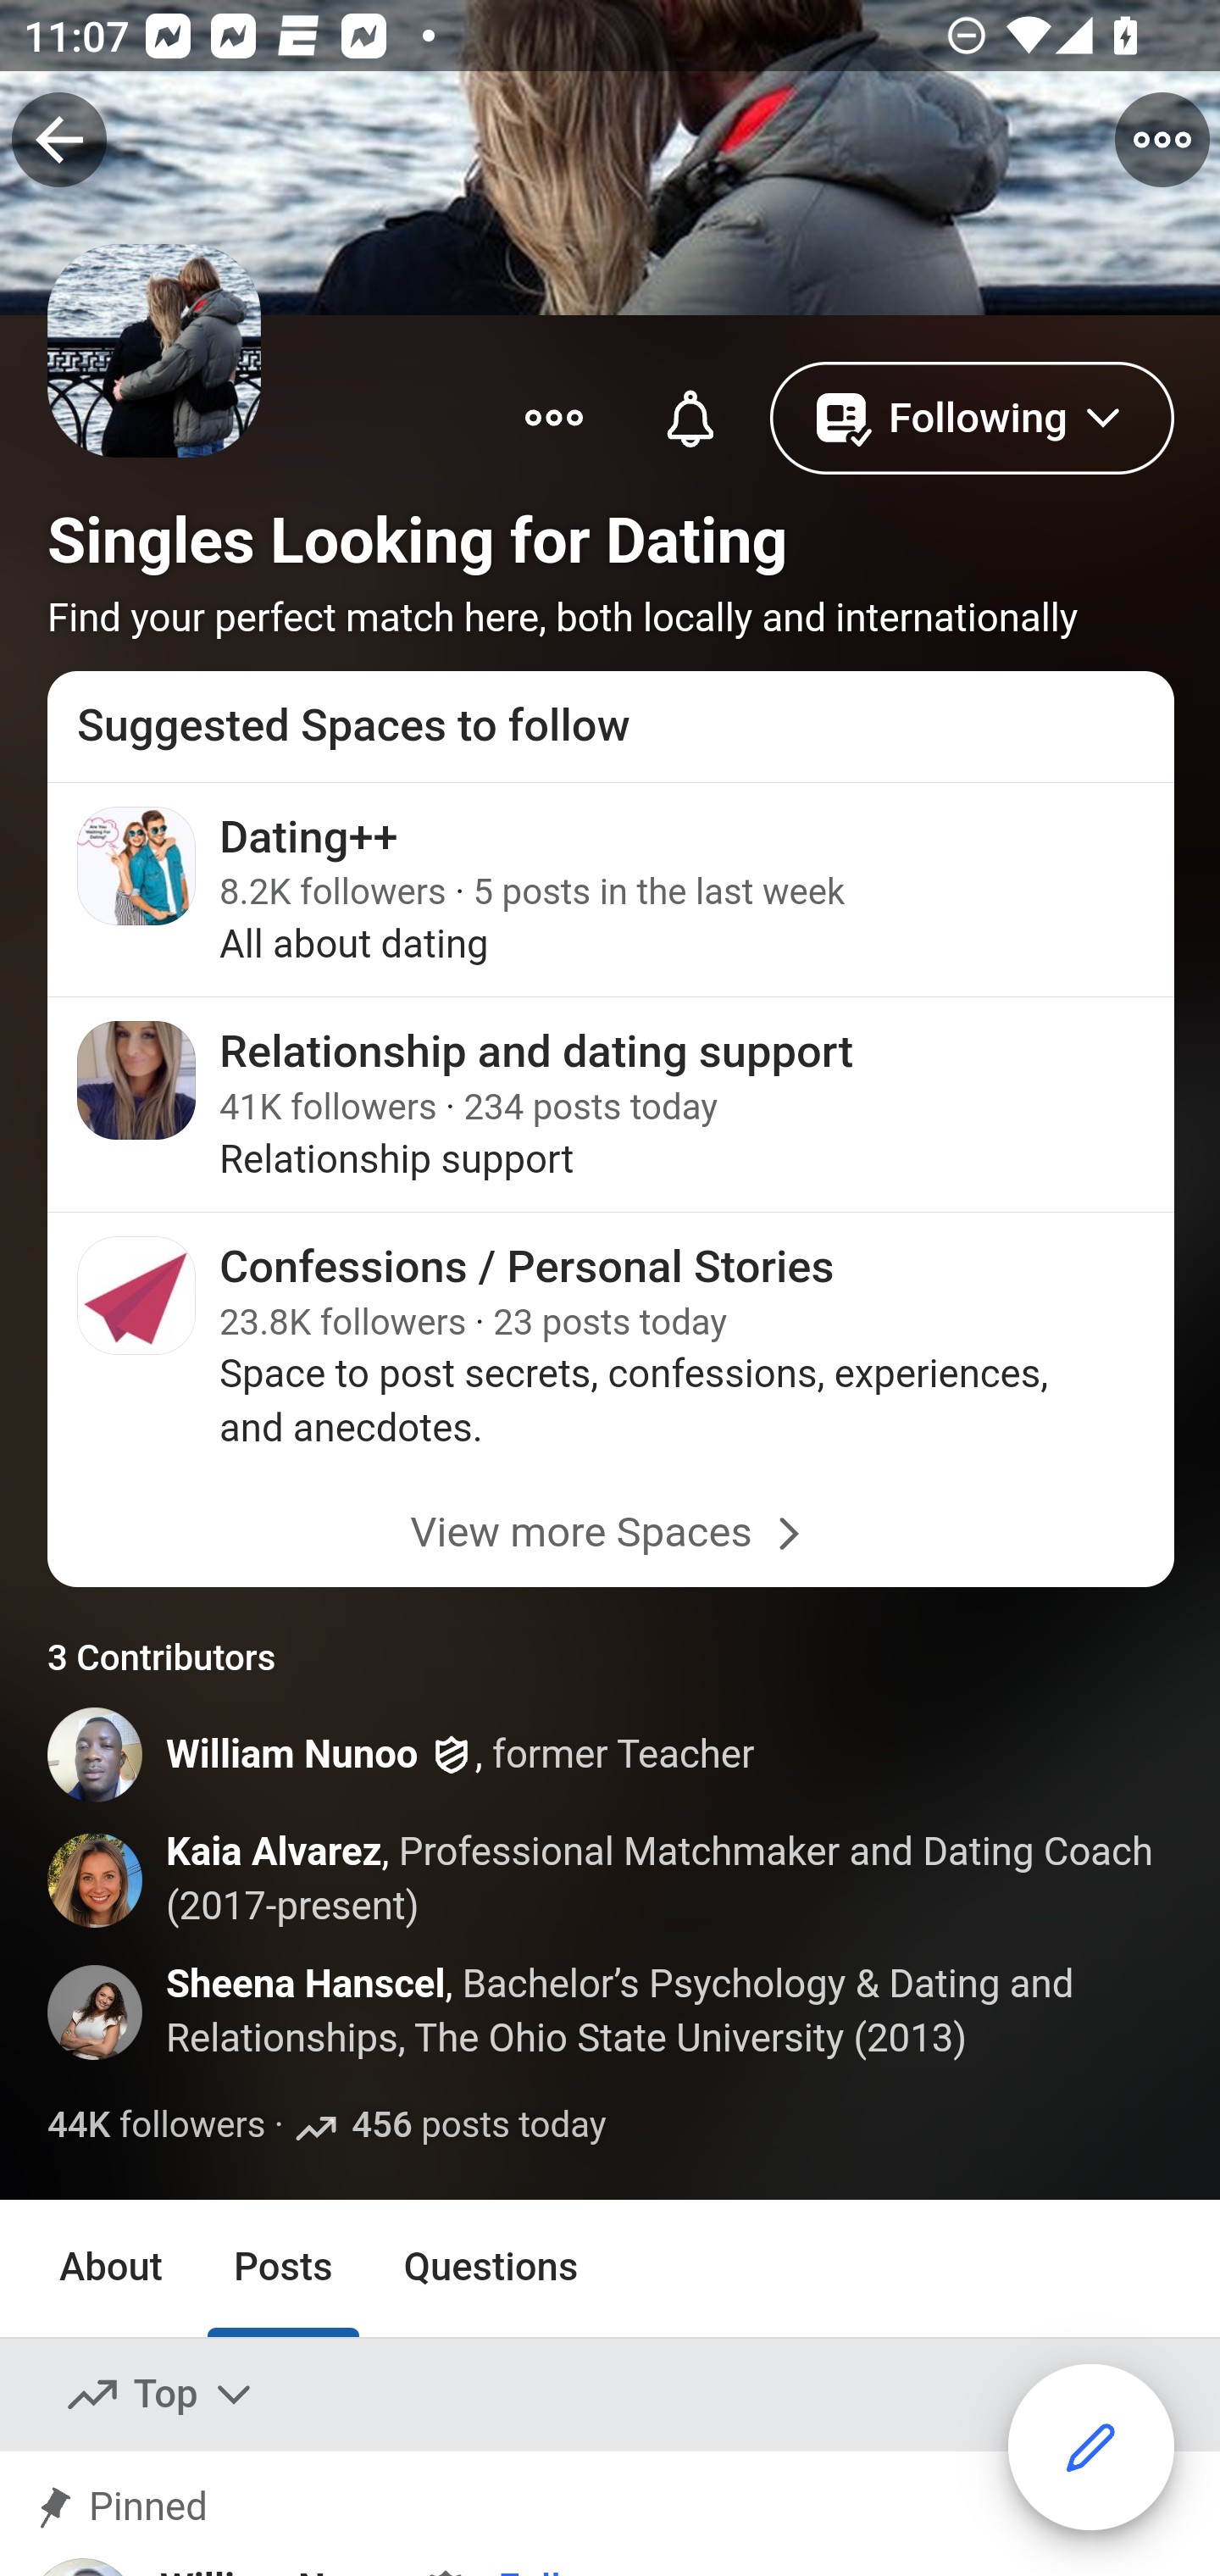 This screenshot has width=1220, height=2576. I want to click on Posts, so click(282, 2268).